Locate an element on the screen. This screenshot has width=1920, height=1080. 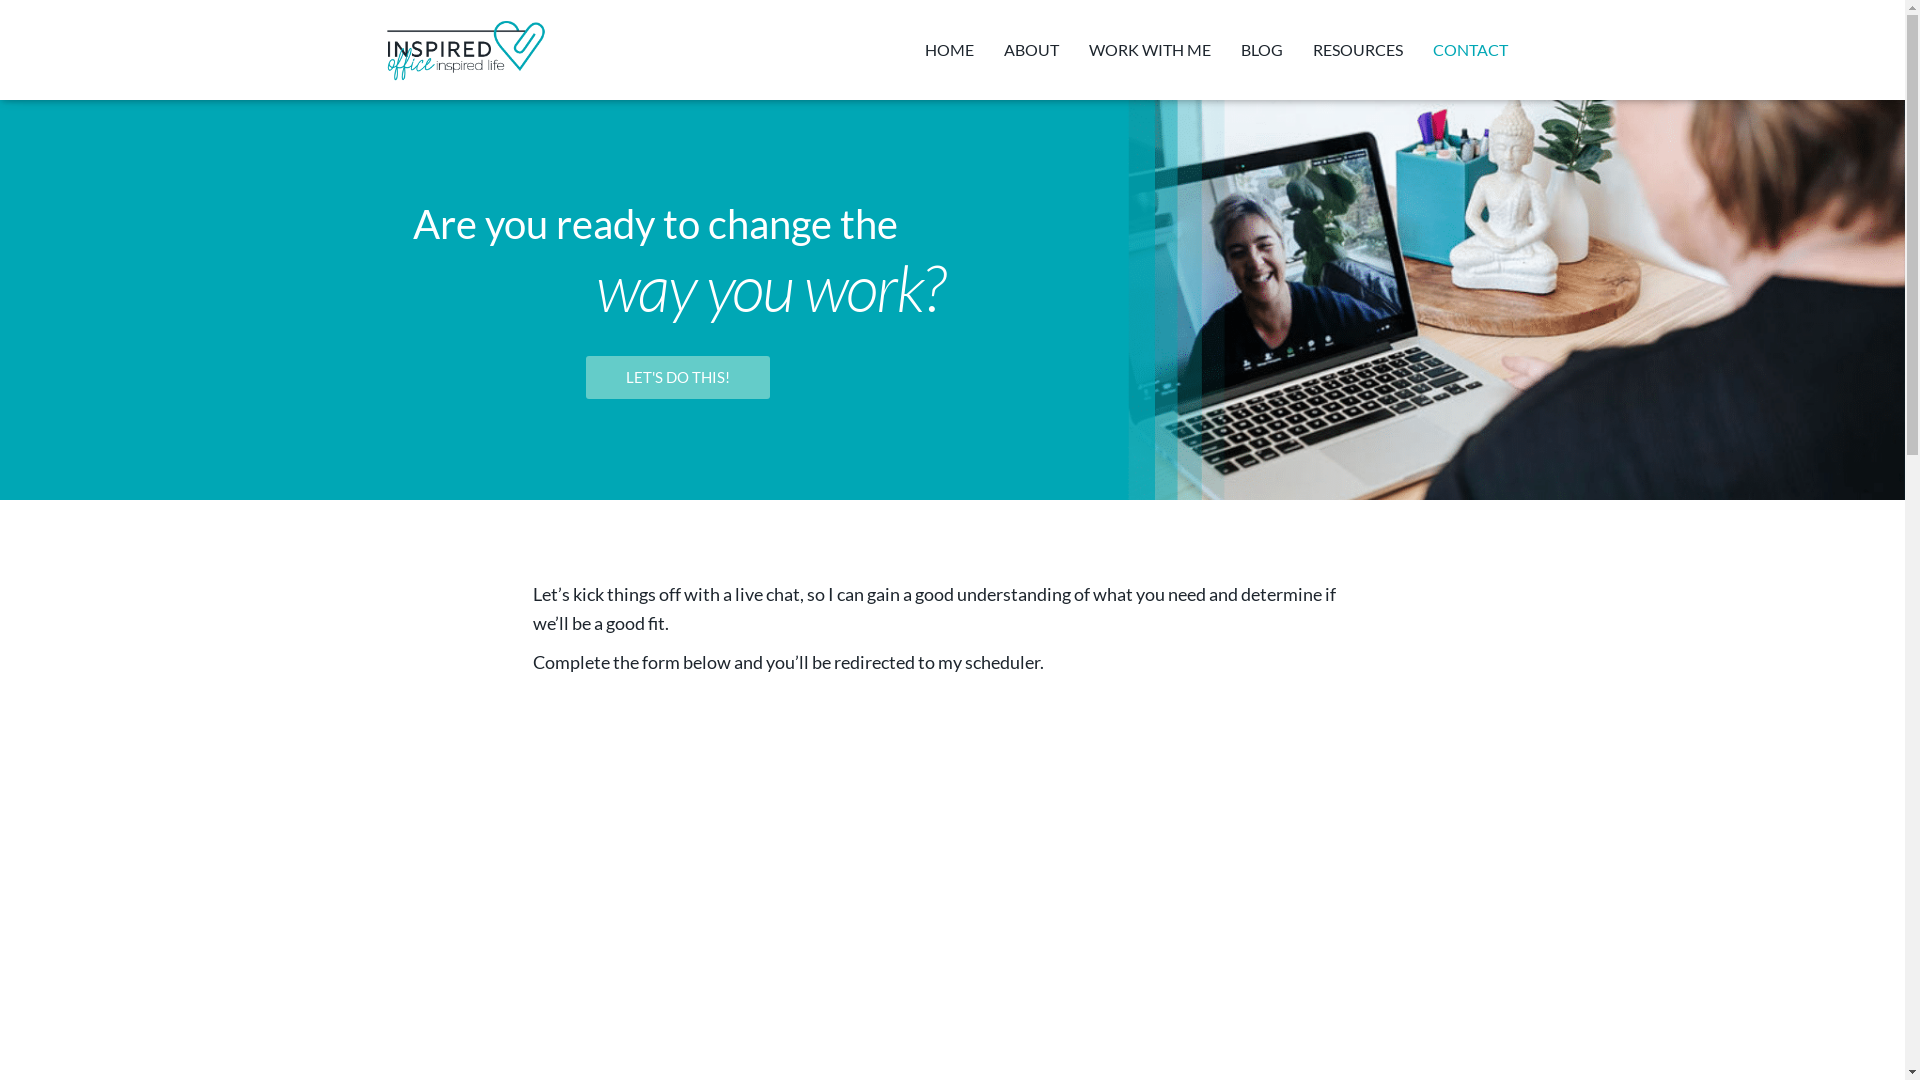
WORK WITH ME is located at coordinates (1150, 50).